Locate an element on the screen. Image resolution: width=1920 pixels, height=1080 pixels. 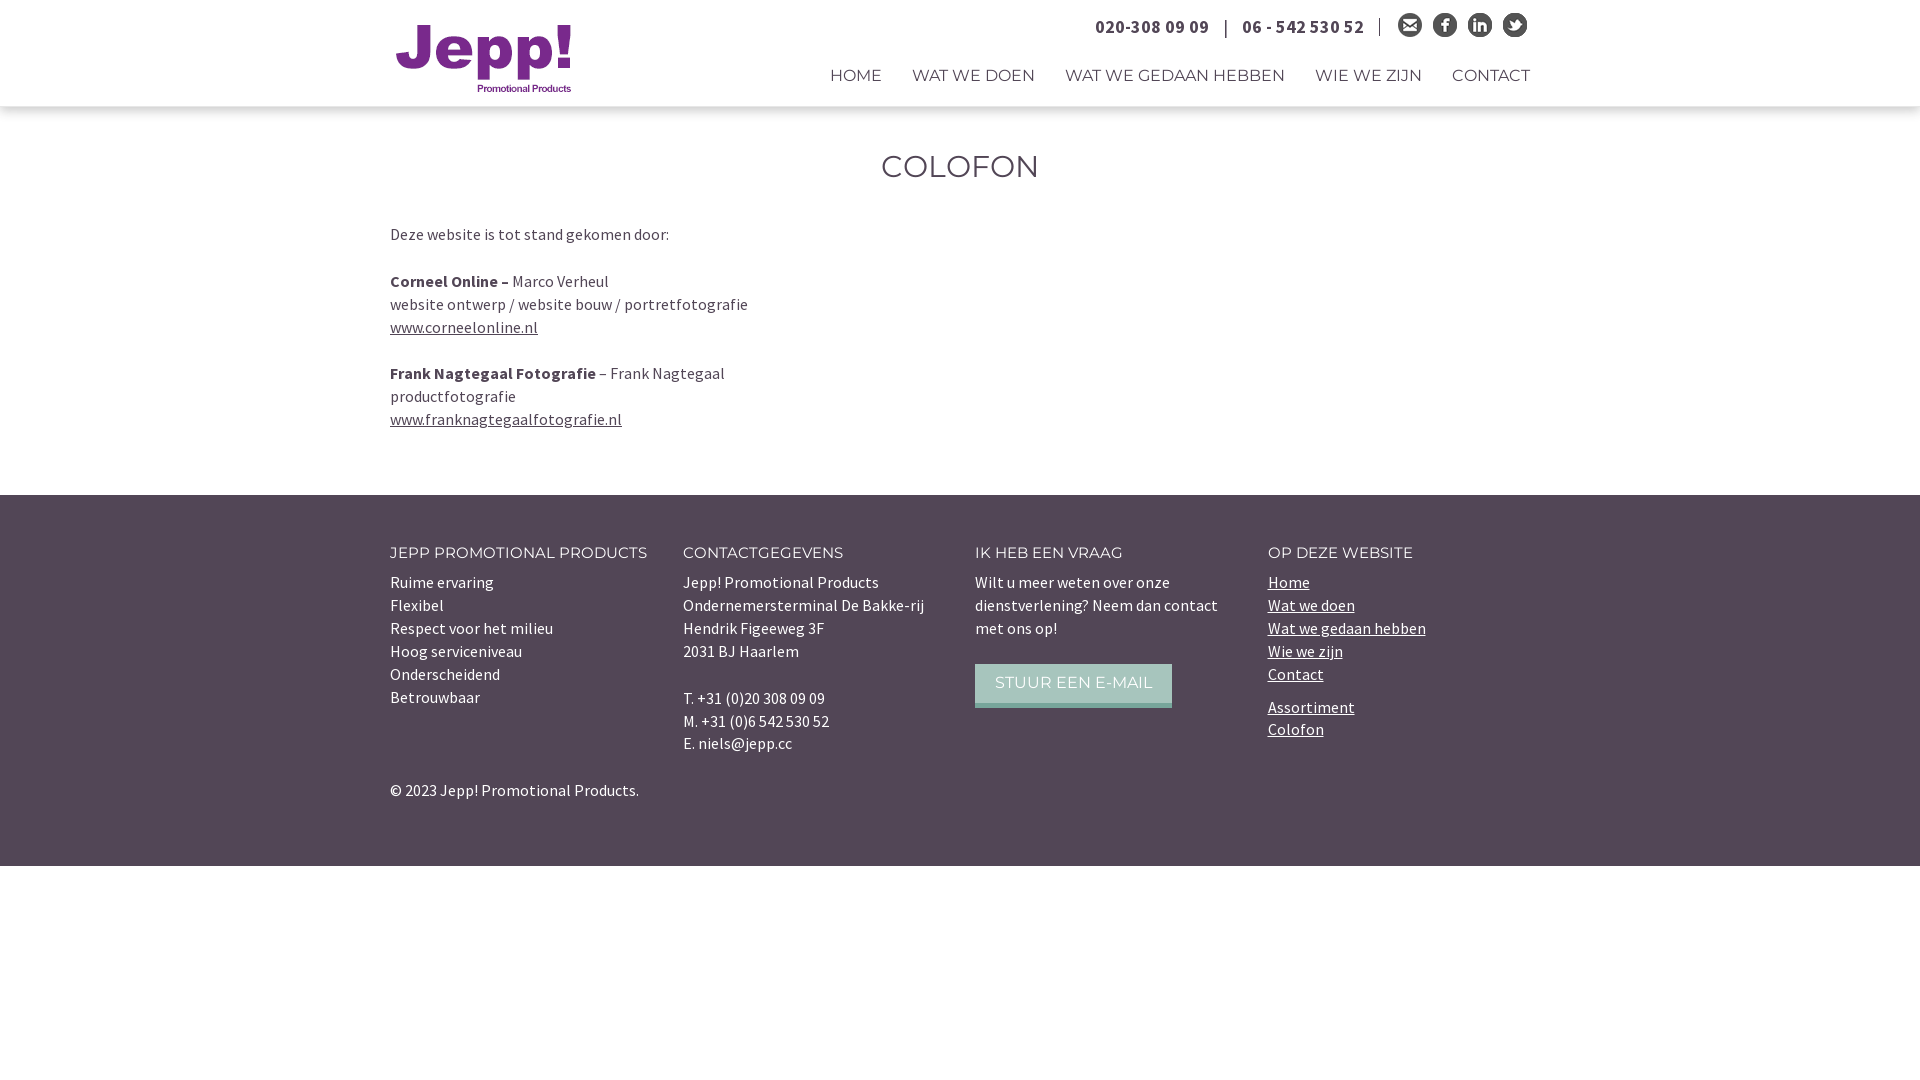
www.franknagtegaalfotografie.nl is located at coordinates (506, 419).